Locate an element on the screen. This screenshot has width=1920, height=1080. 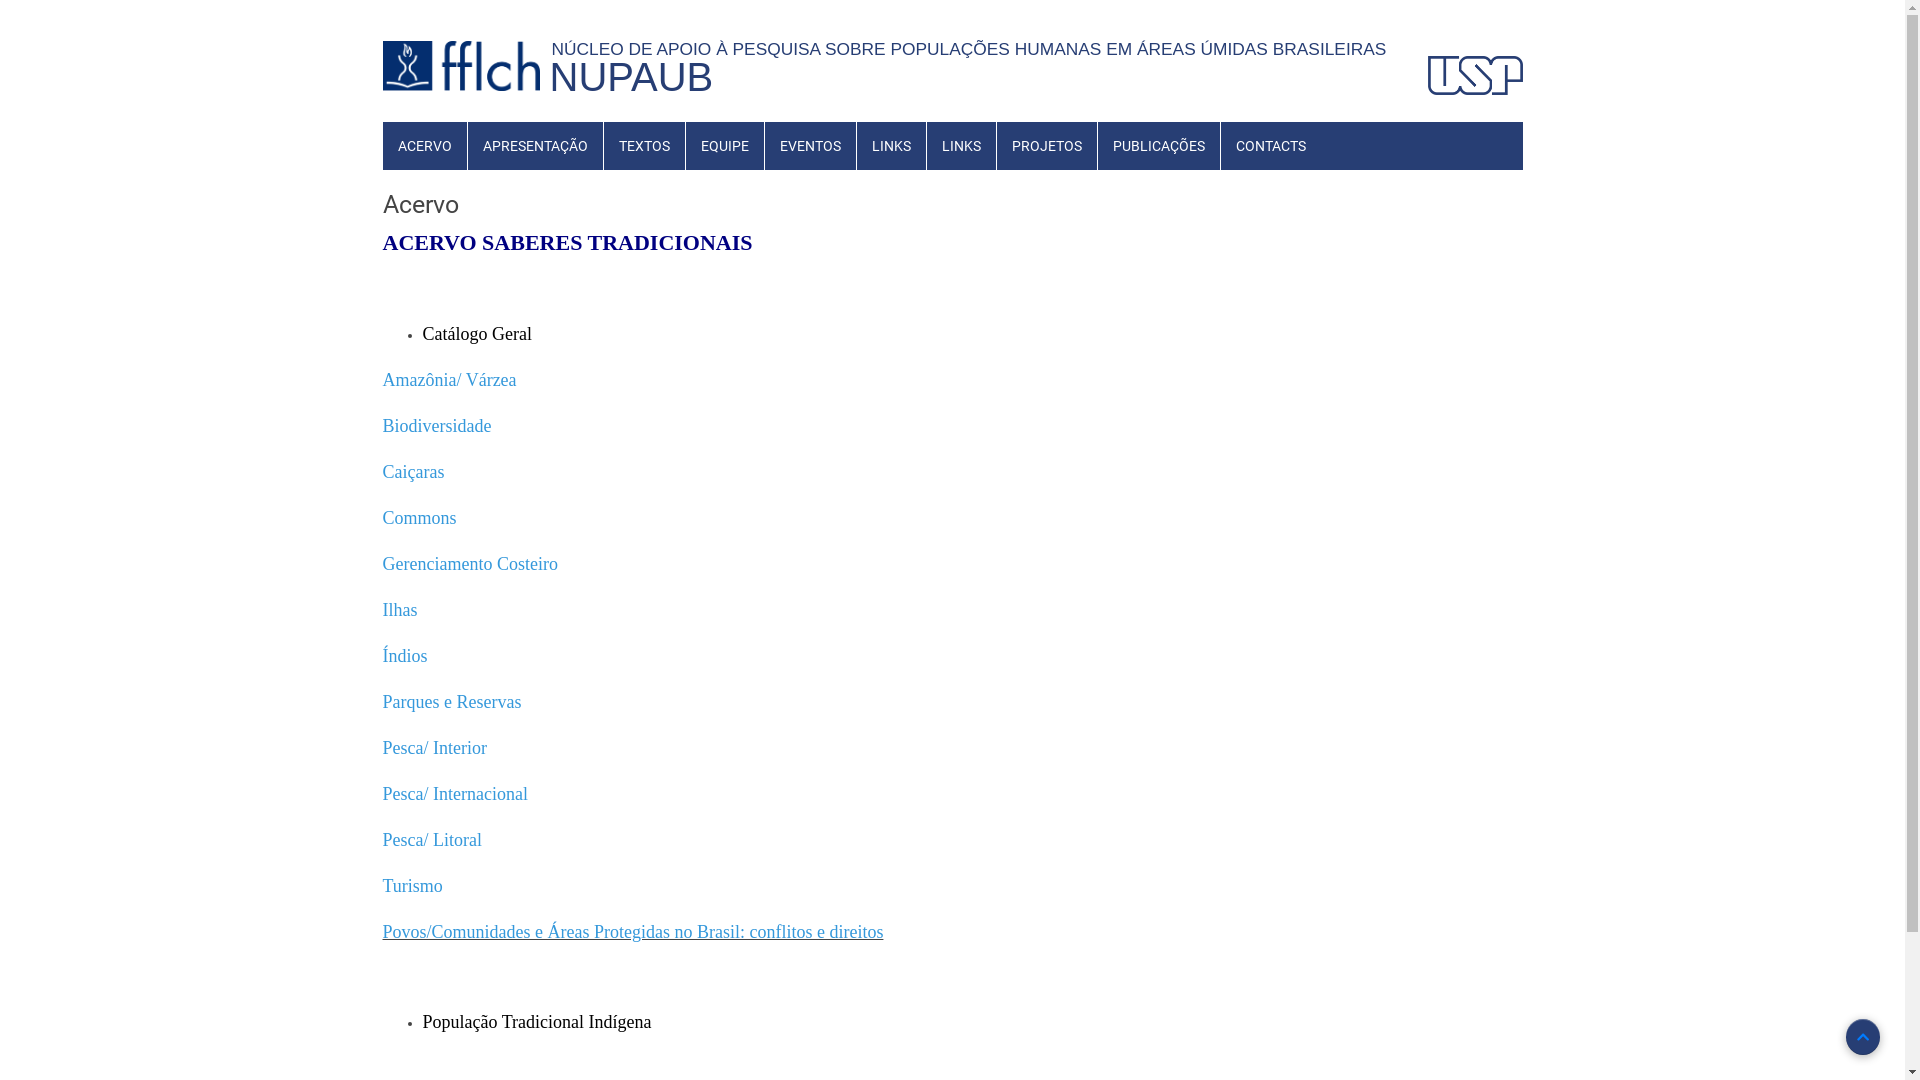
Pesca/ Interior is located at coordinates (434, 750).